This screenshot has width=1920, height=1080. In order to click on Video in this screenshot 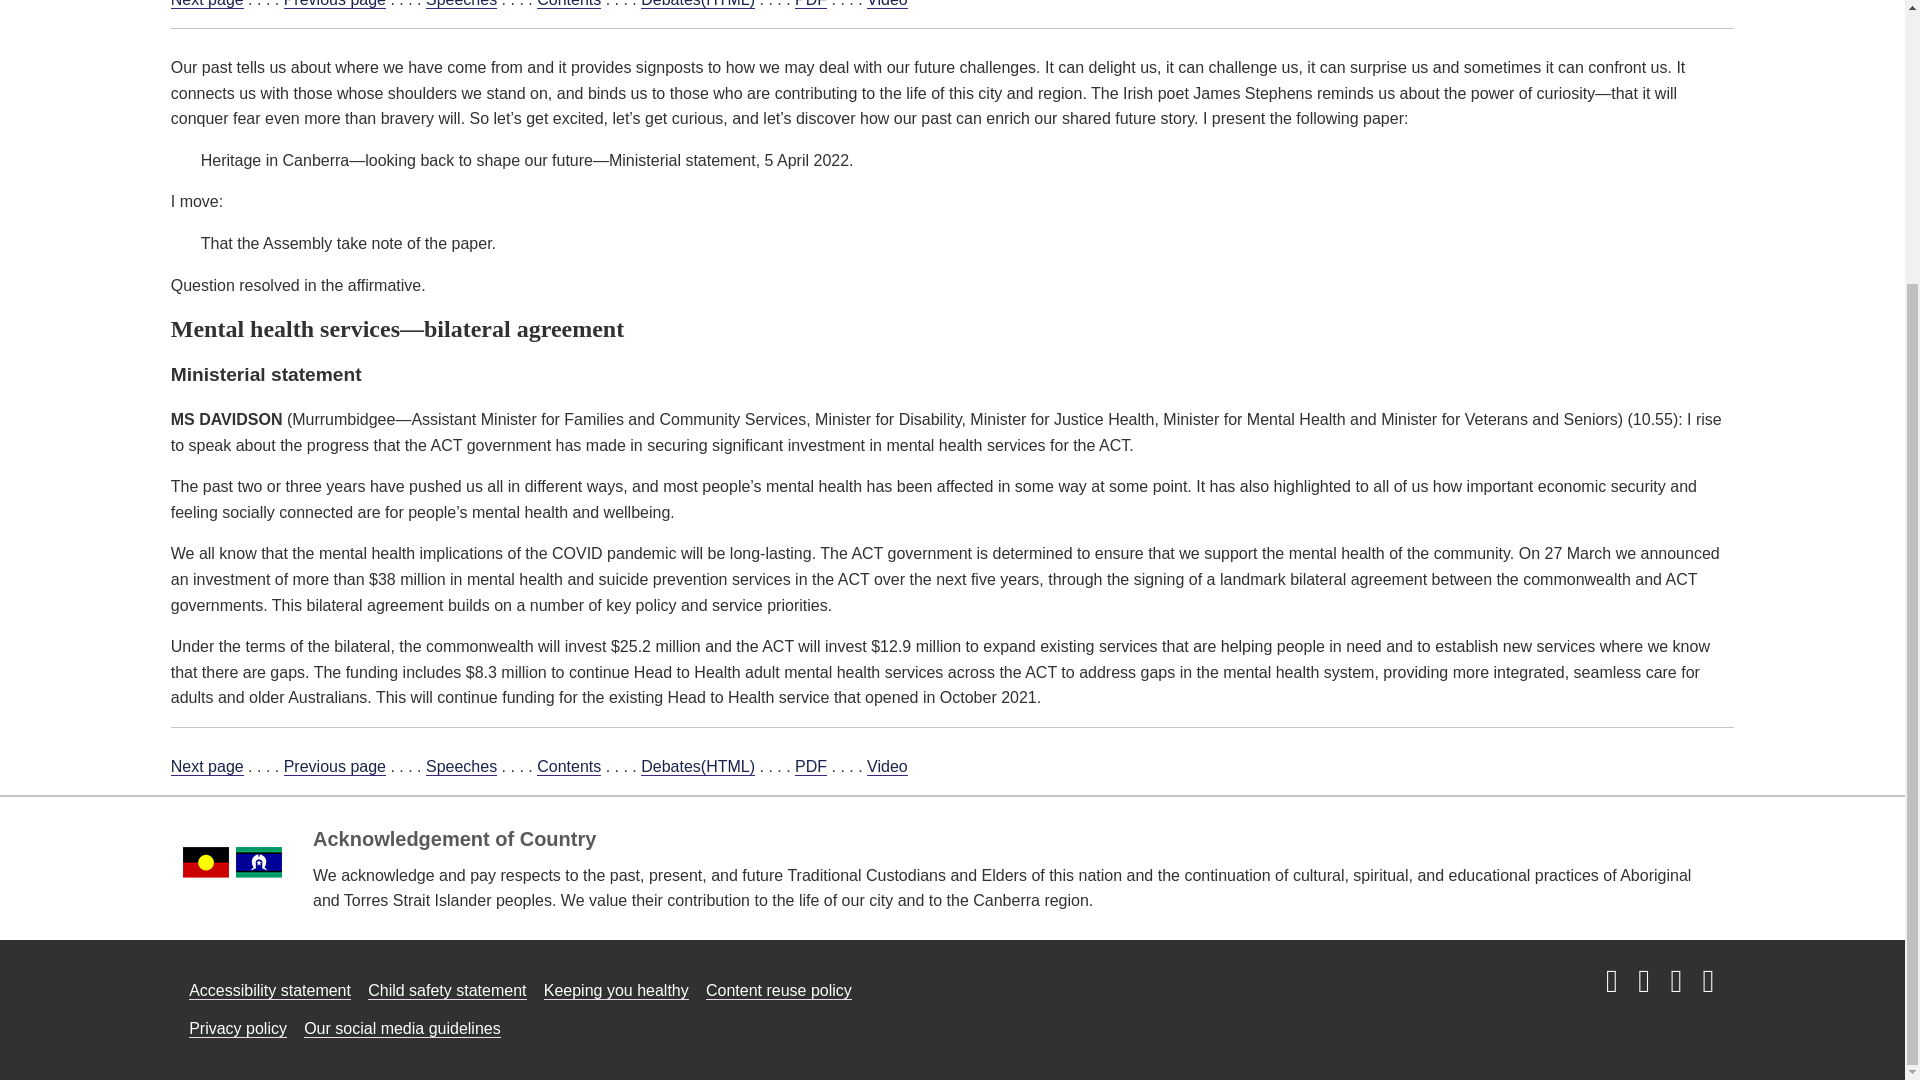, I will do `click(888, 4)`.